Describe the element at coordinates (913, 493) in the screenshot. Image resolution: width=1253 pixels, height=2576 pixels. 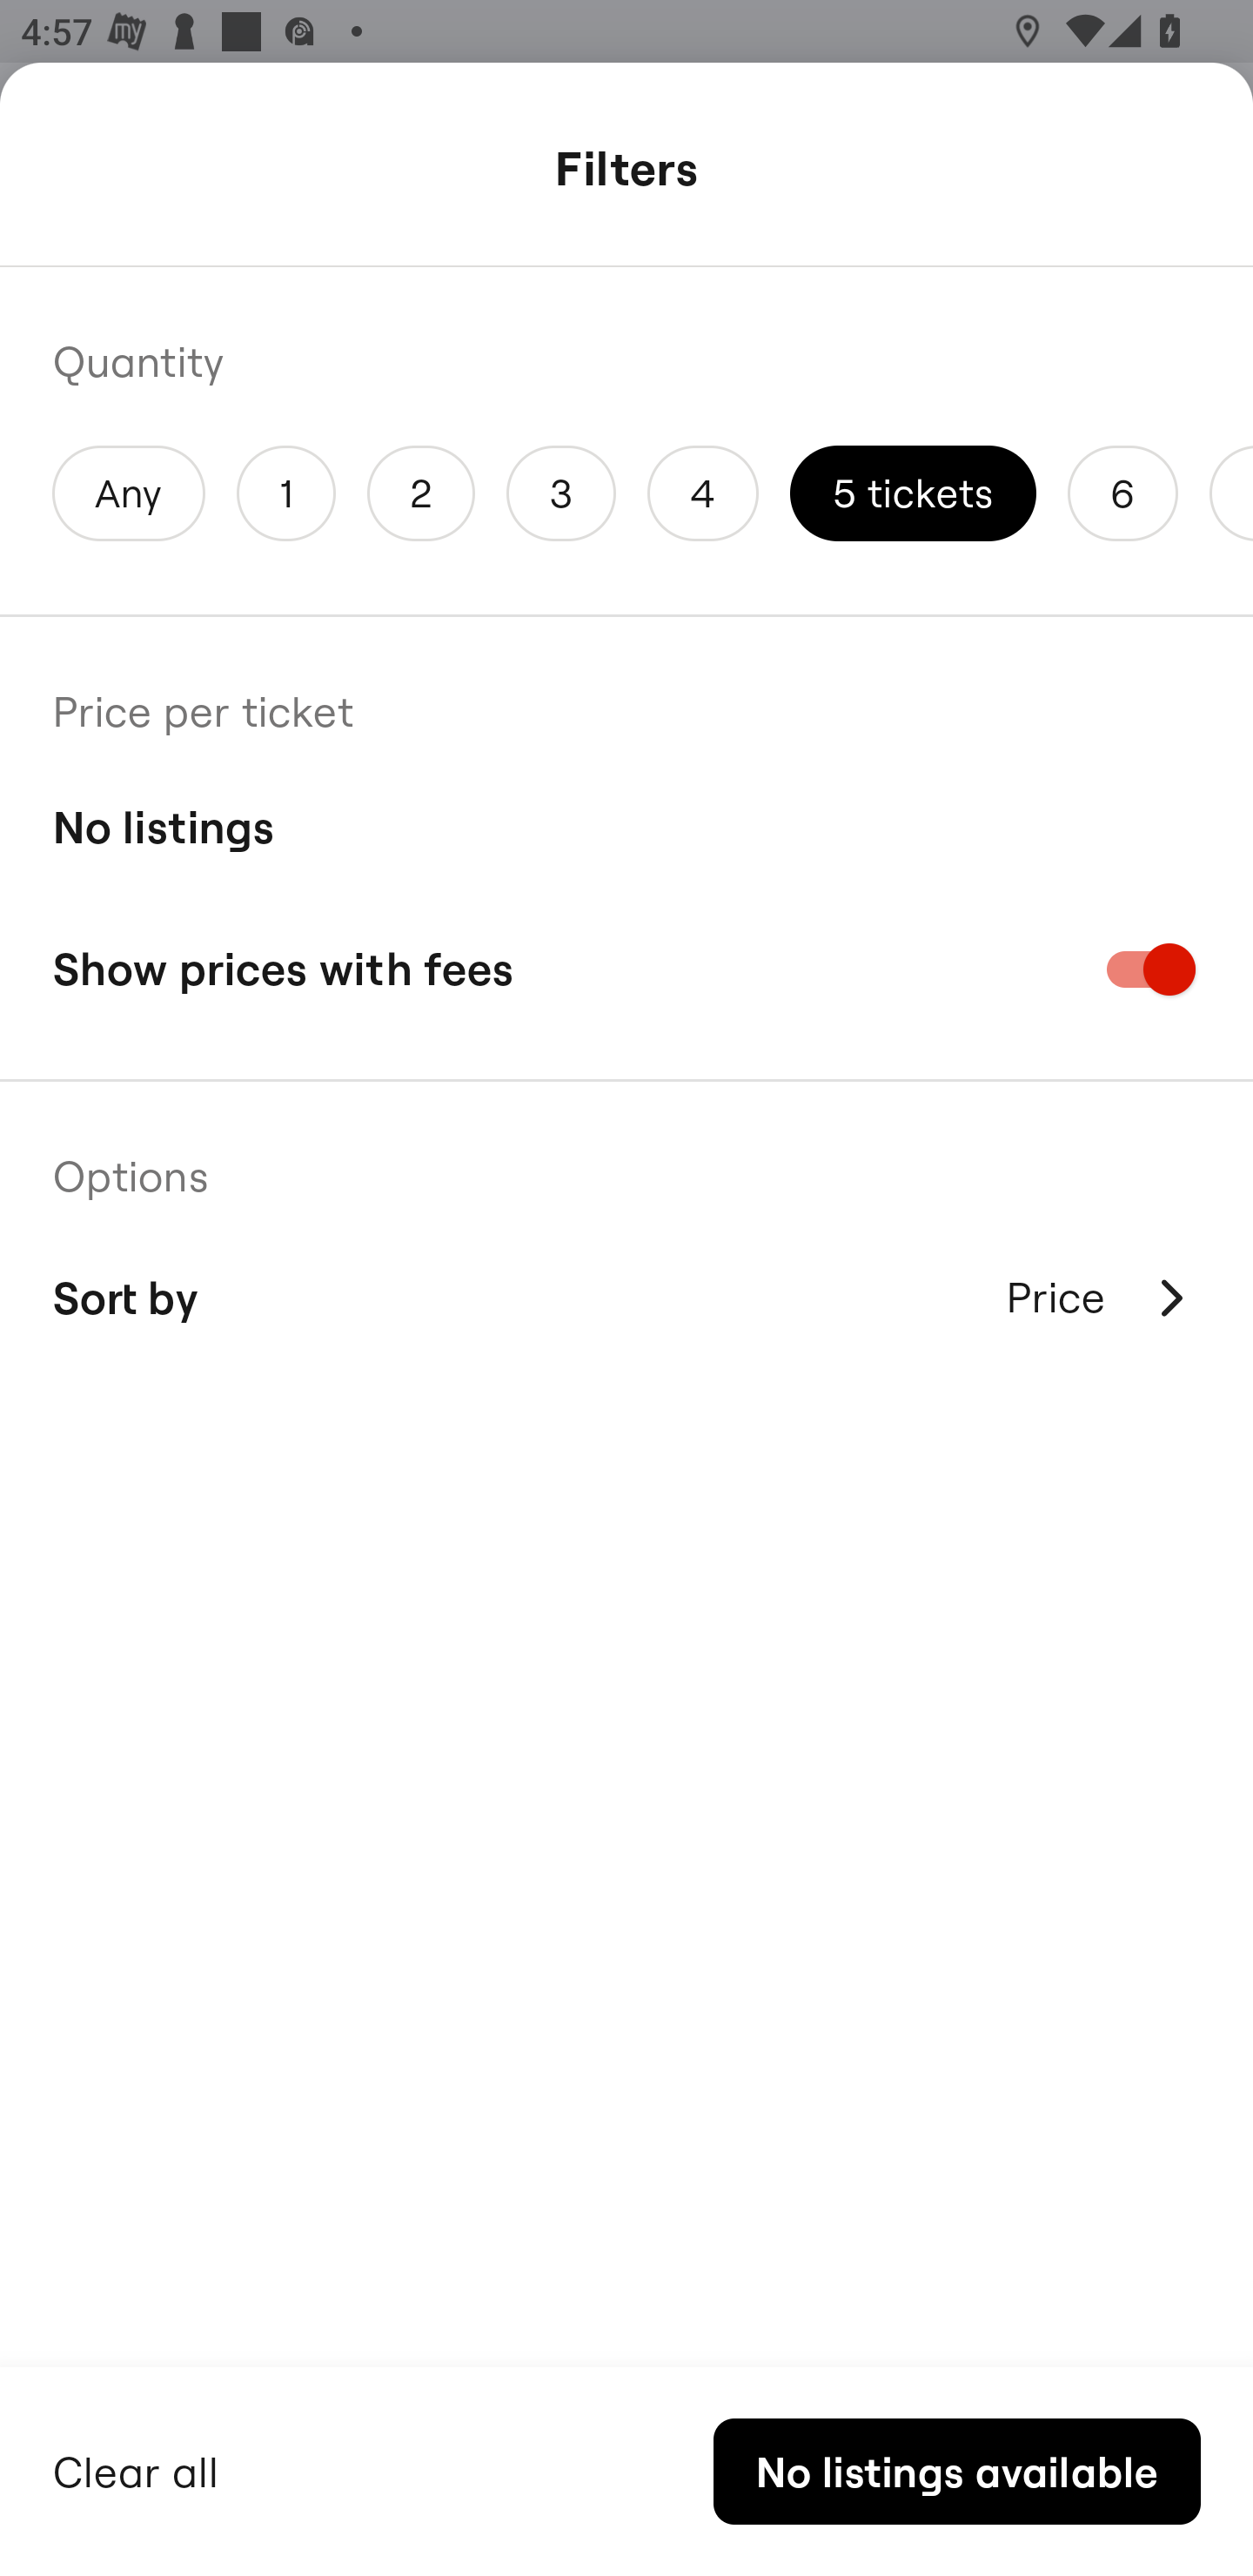
I see `5 tickets` at that location.